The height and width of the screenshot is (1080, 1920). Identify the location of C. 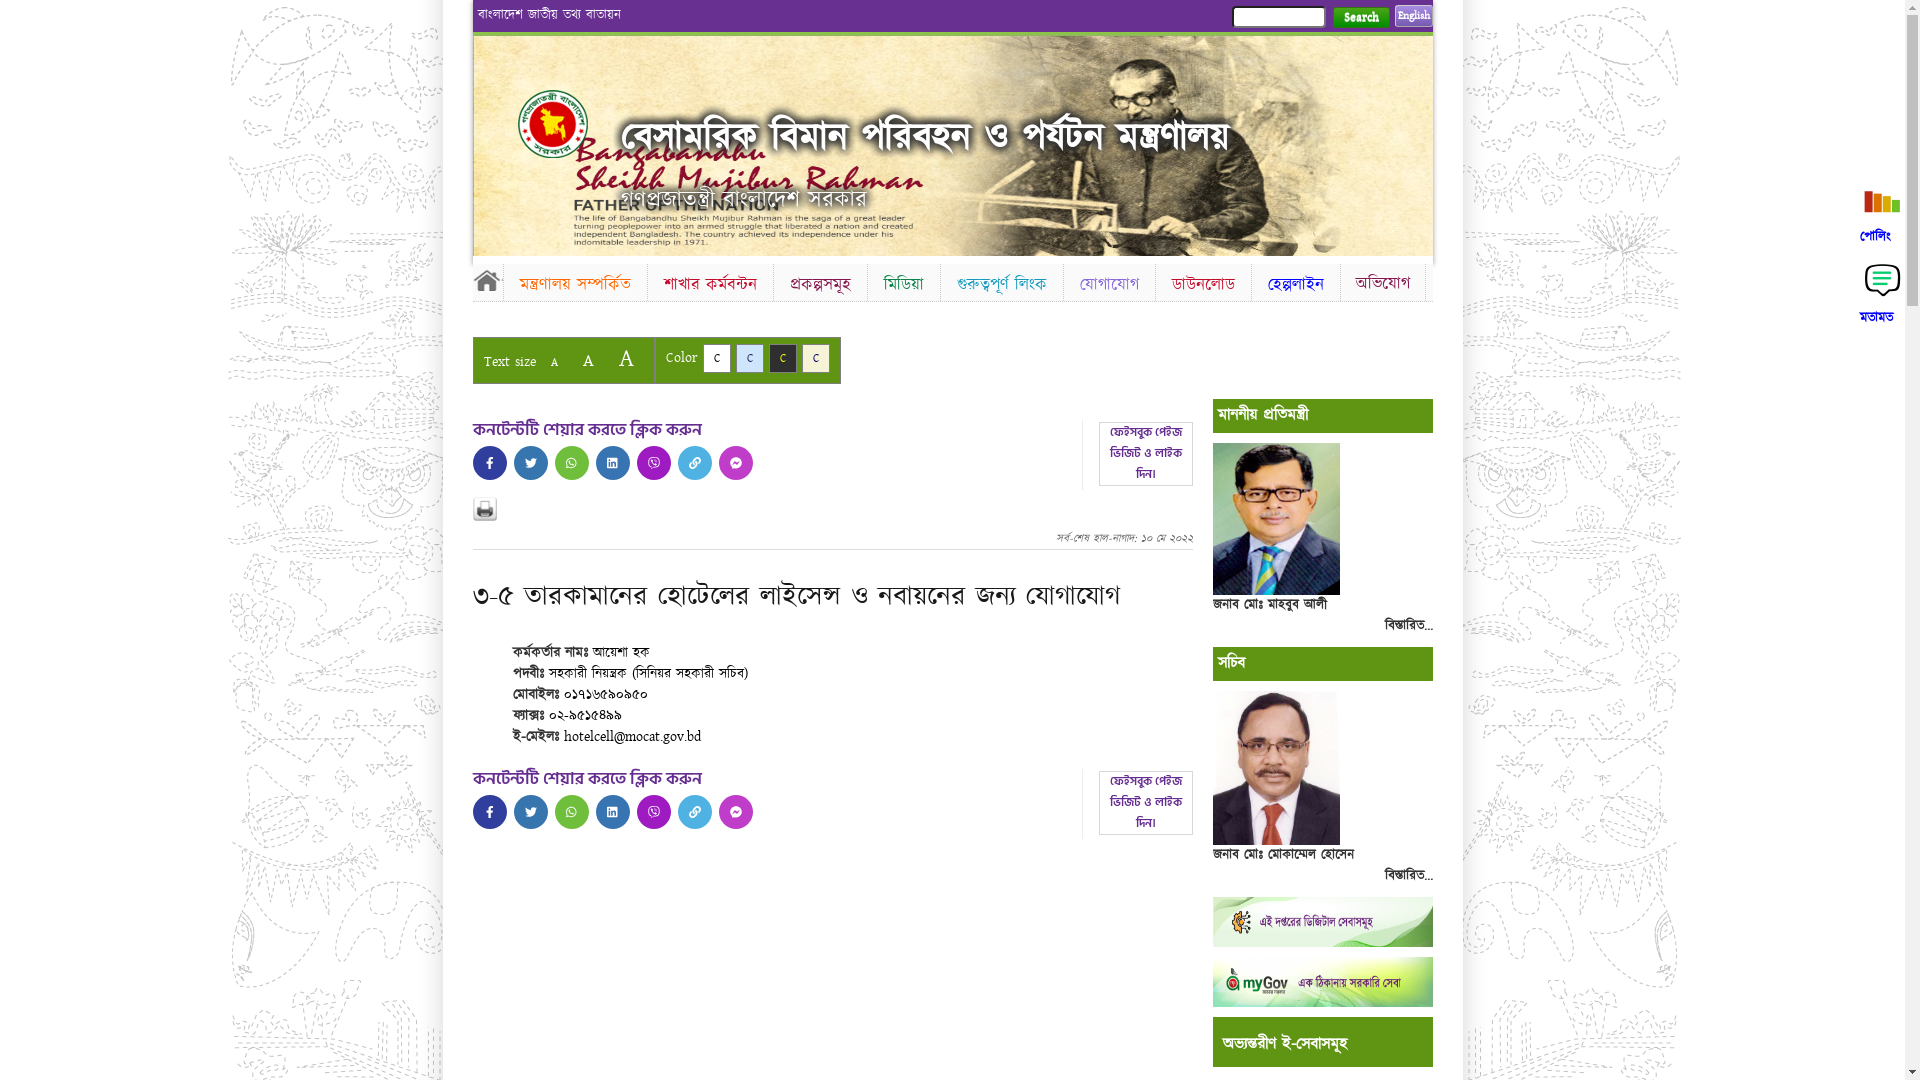
(750, 358).